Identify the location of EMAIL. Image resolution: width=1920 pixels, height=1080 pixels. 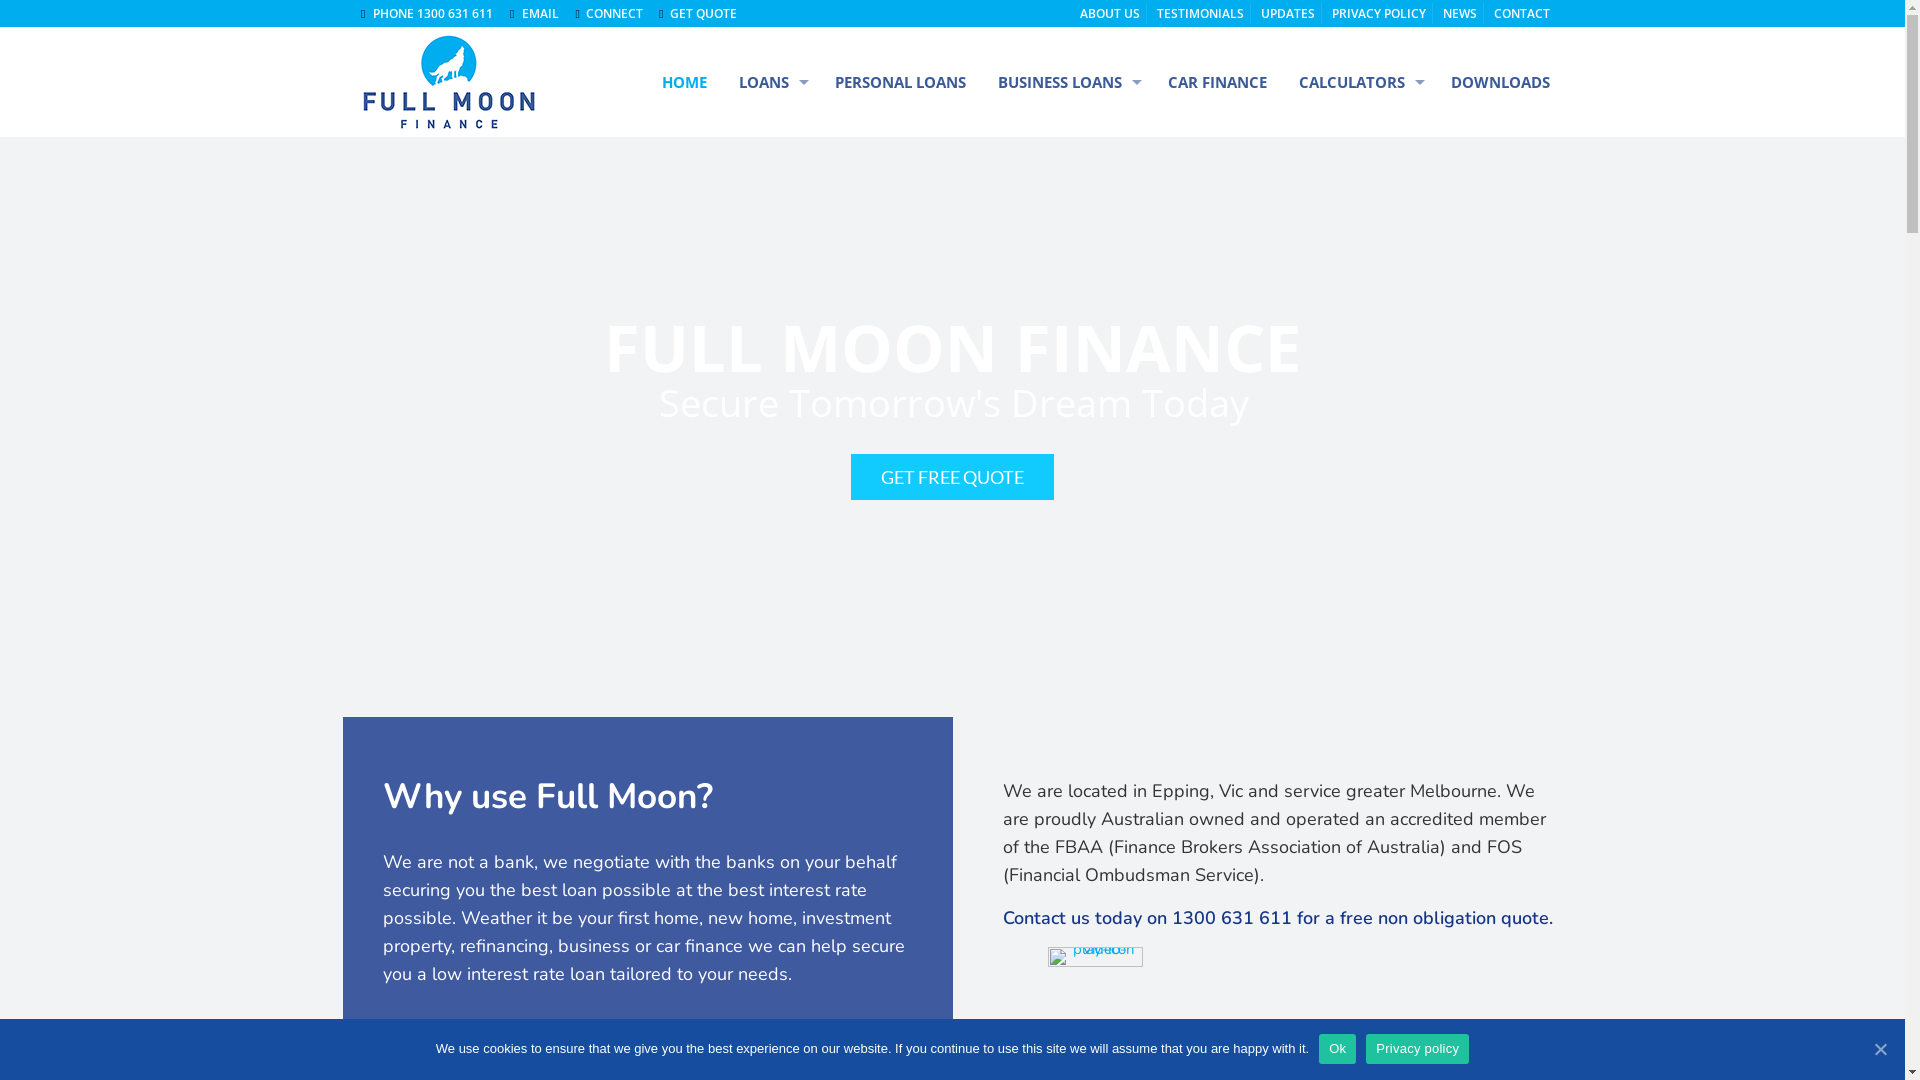
(540, 14).